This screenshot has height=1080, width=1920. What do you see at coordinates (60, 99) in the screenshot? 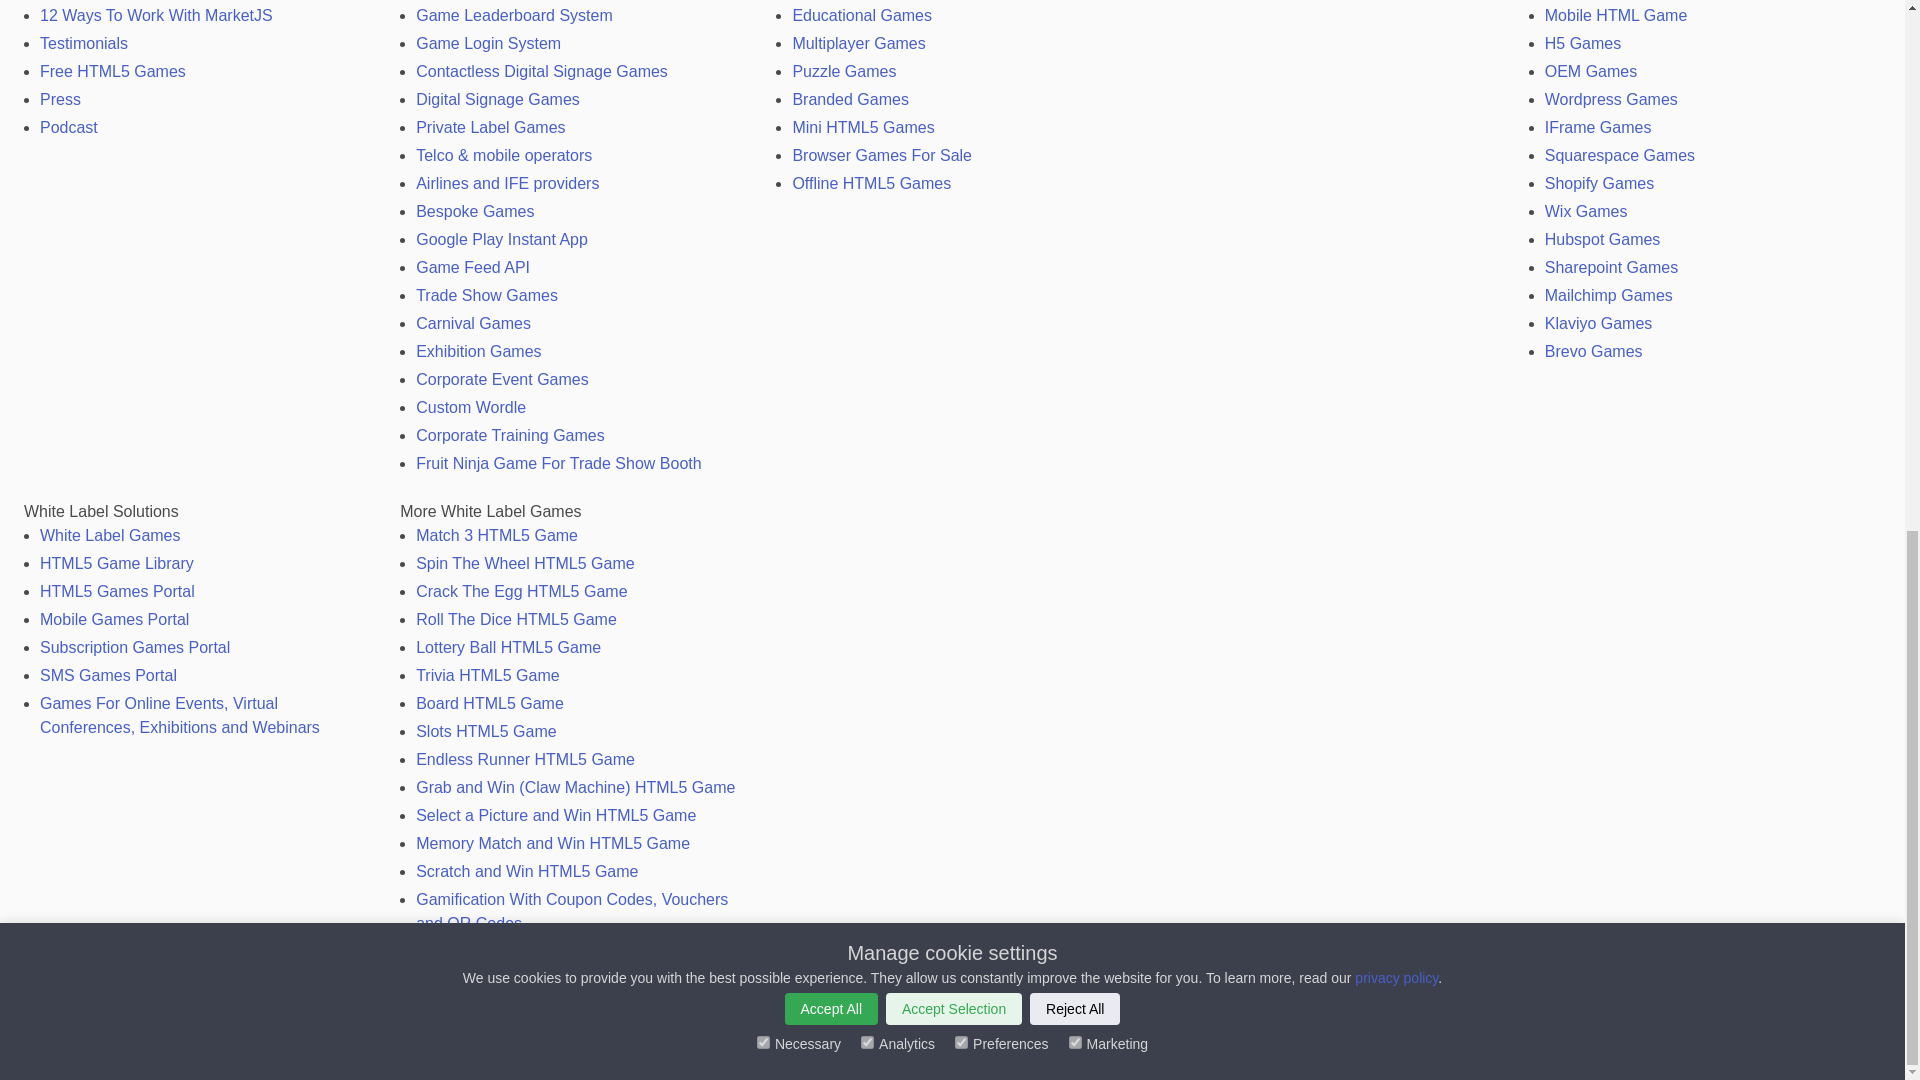
I see `Press` at bounding box center [60, 99].